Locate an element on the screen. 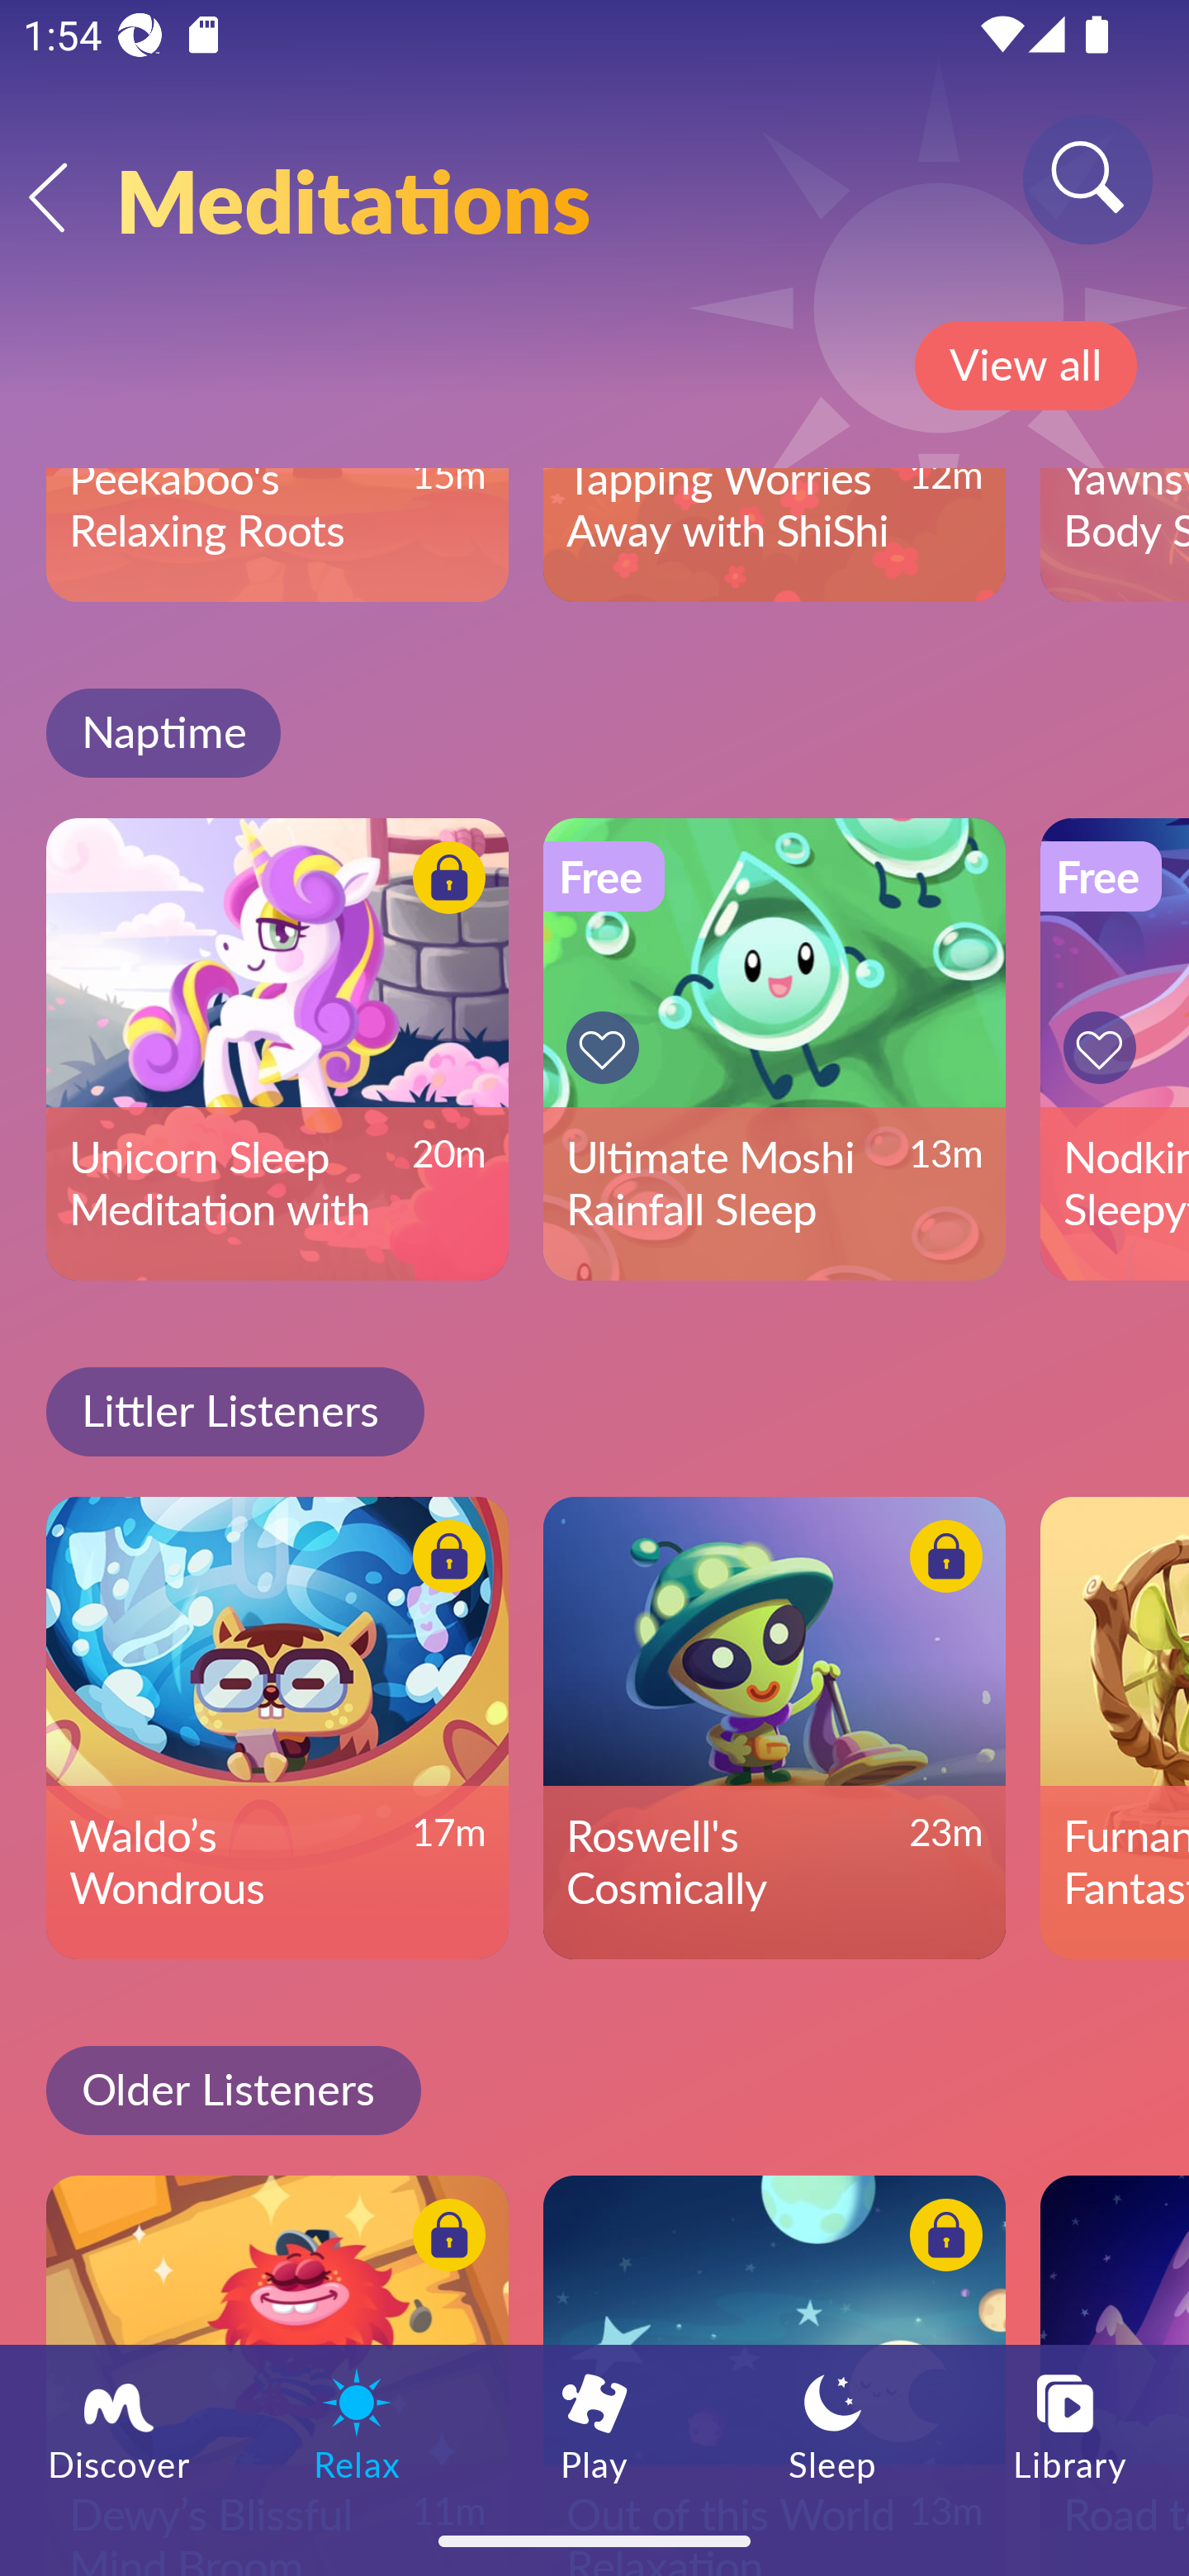 The image size is (1189, 2576). Button is located at coordinates (941, 2241).